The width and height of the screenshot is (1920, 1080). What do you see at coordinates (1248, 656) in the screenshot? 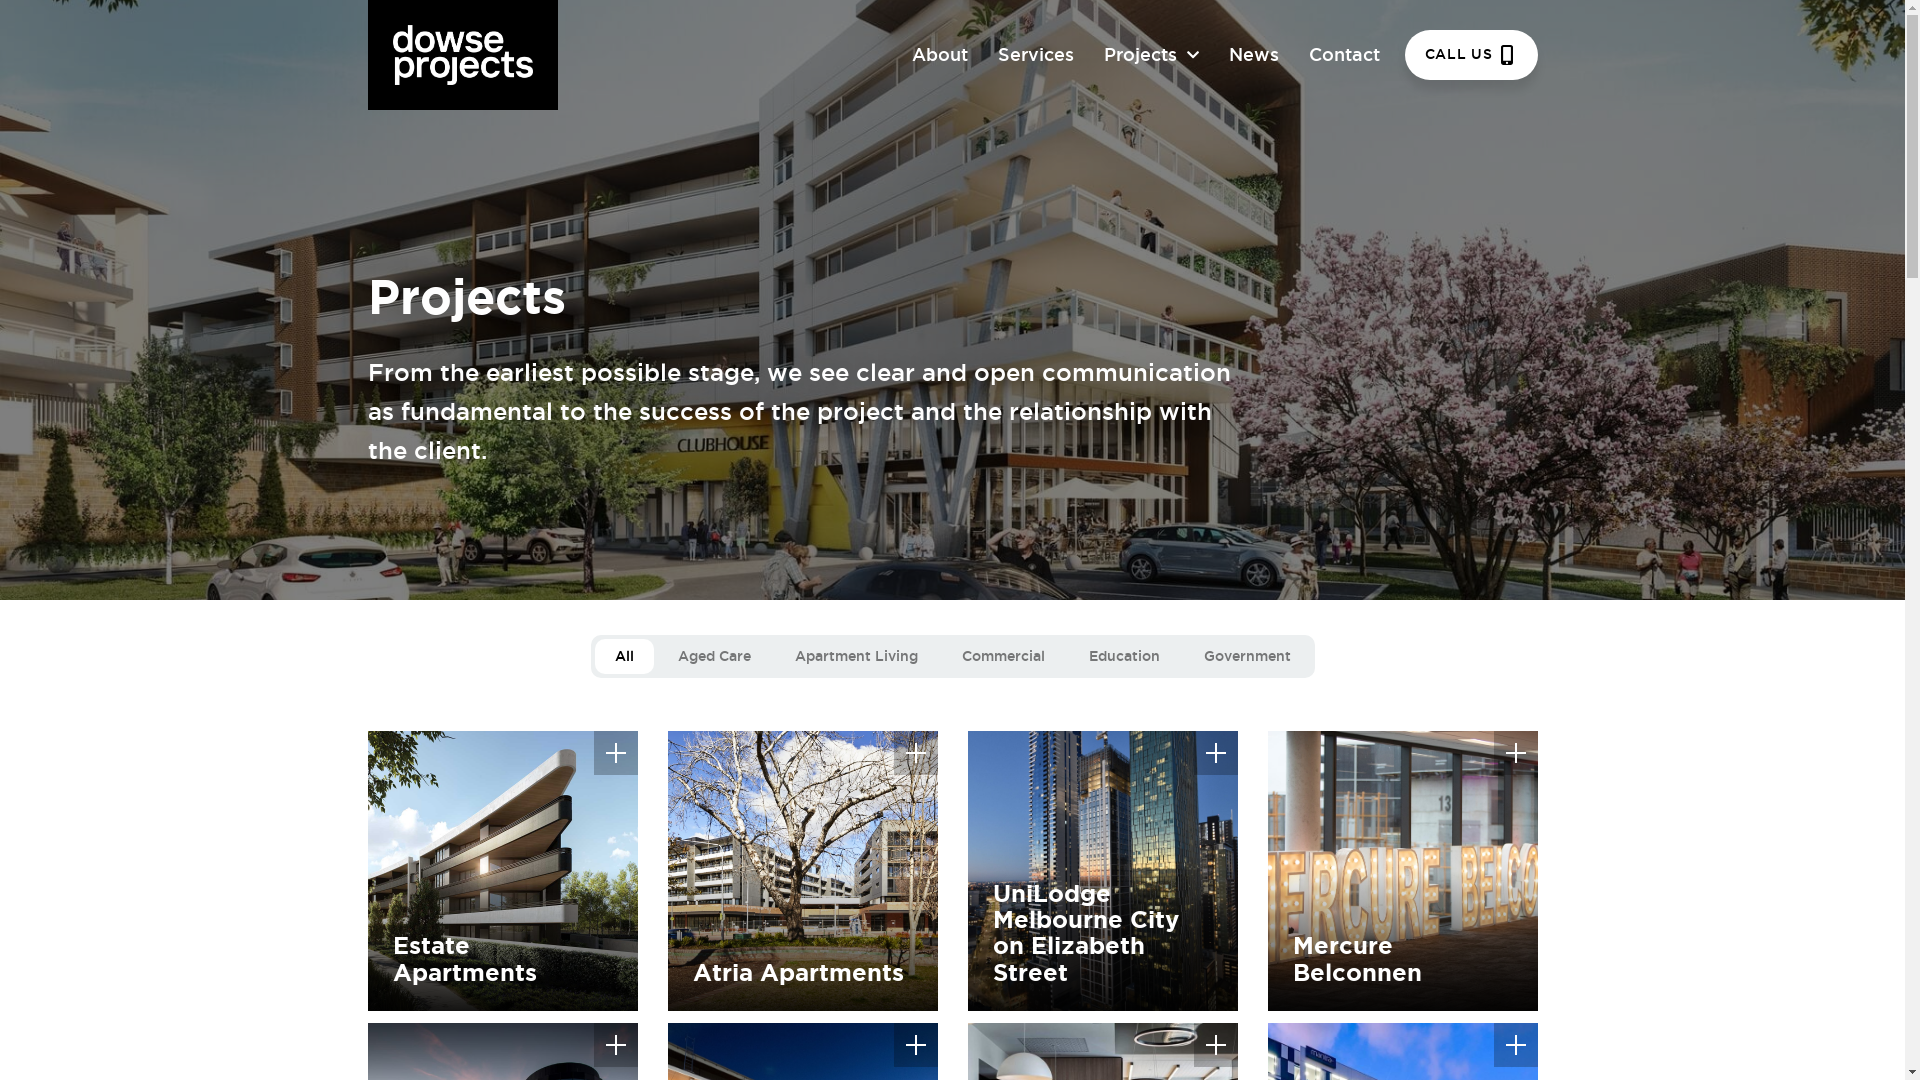
I see `Government` at bounding box center [1248, 656].